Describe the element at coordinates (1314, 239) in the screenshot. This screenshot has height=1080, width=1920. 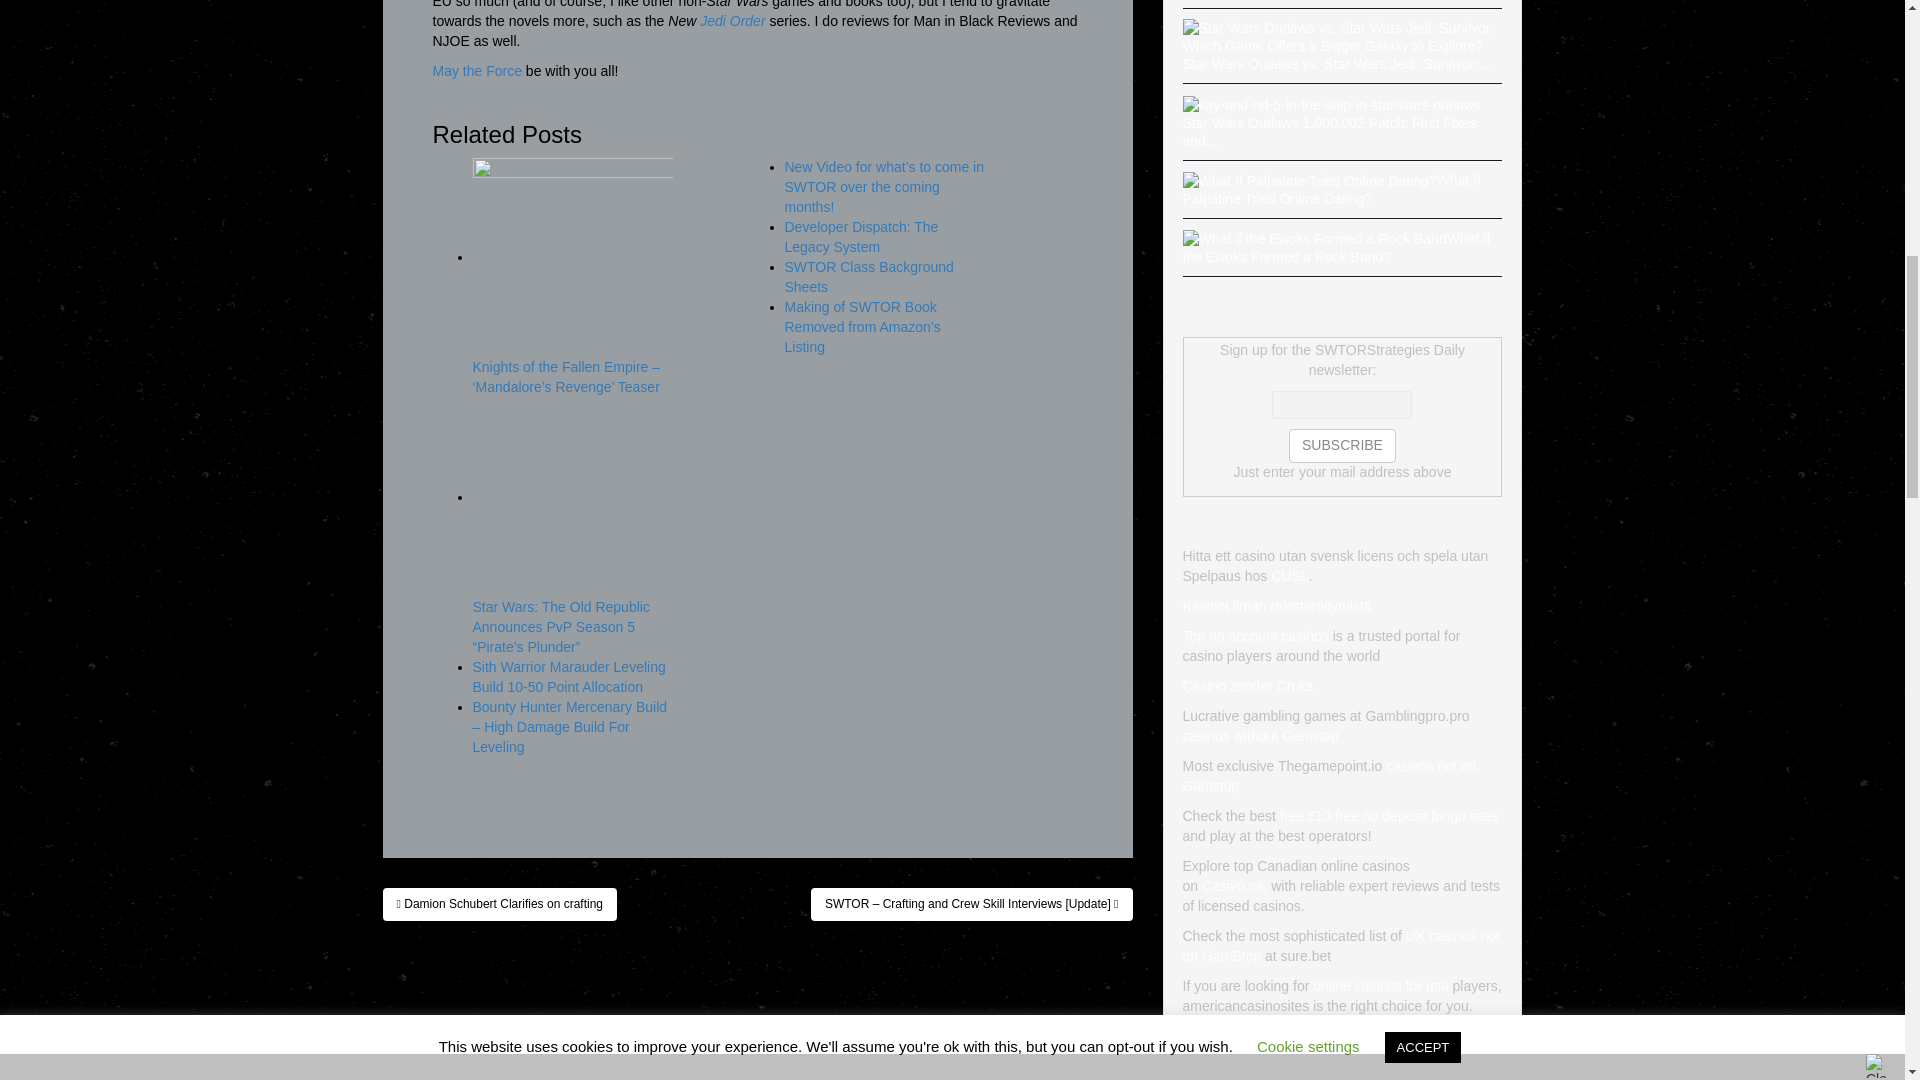
I see `What if the Ewoks Formed a Rock Band?` at that location.